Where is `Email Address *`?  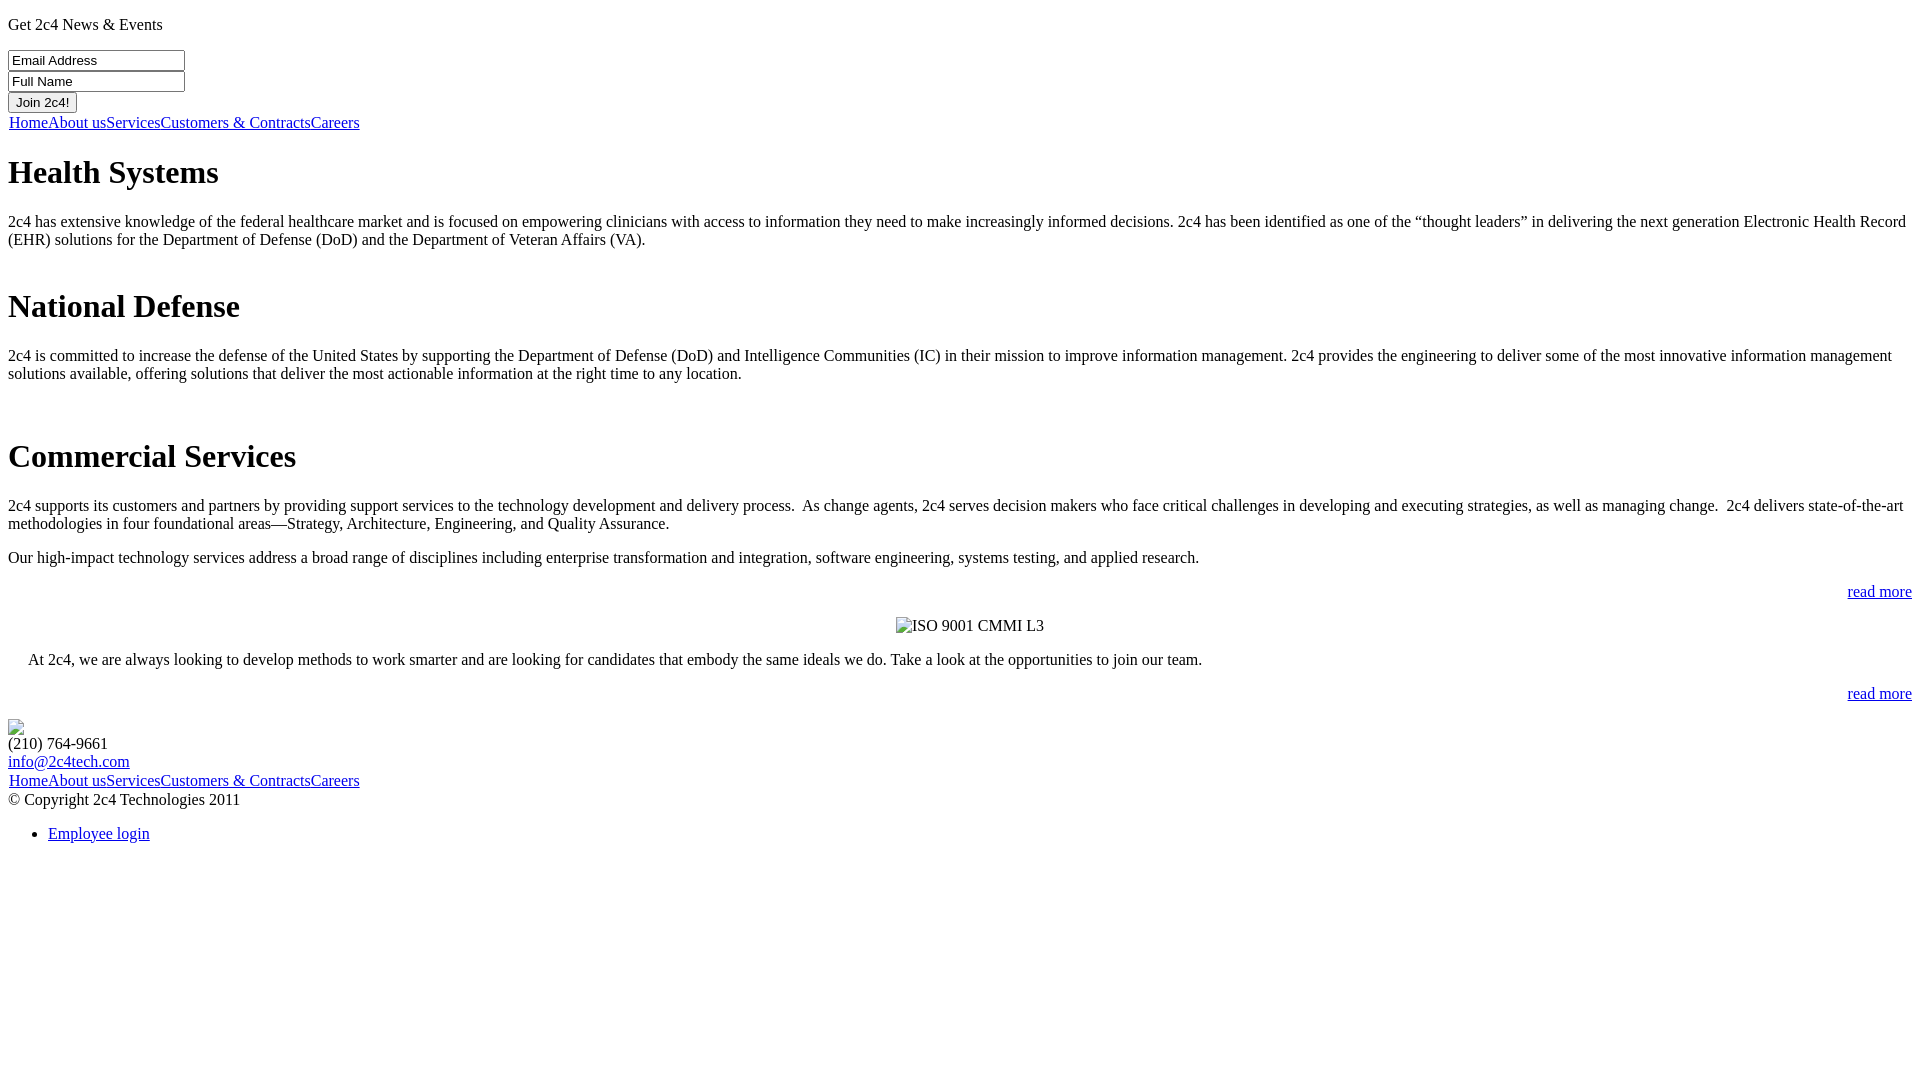
Email Address * is located at coordinates (96, 60).